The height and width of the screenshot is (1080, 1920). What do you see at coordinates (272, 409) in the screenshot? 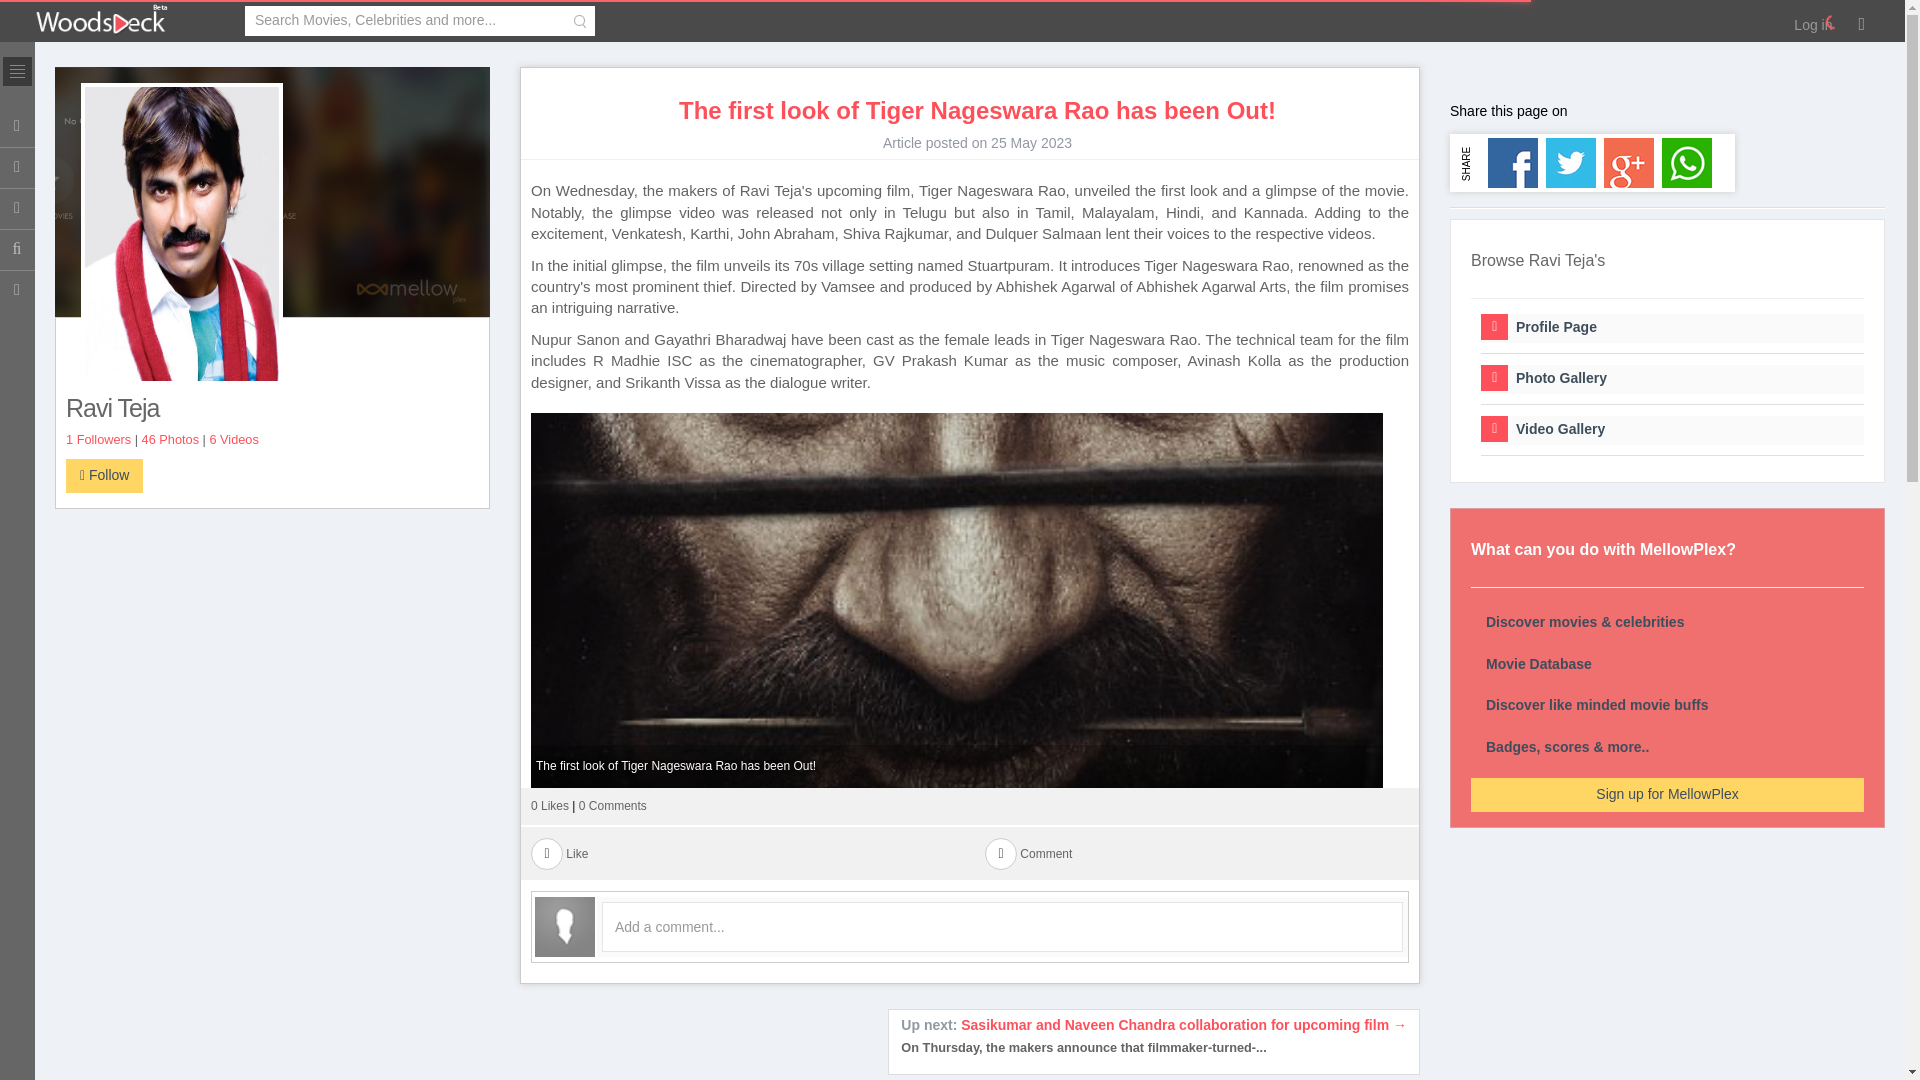
I see `Ravi Teja` at bounding box center [272, 409].